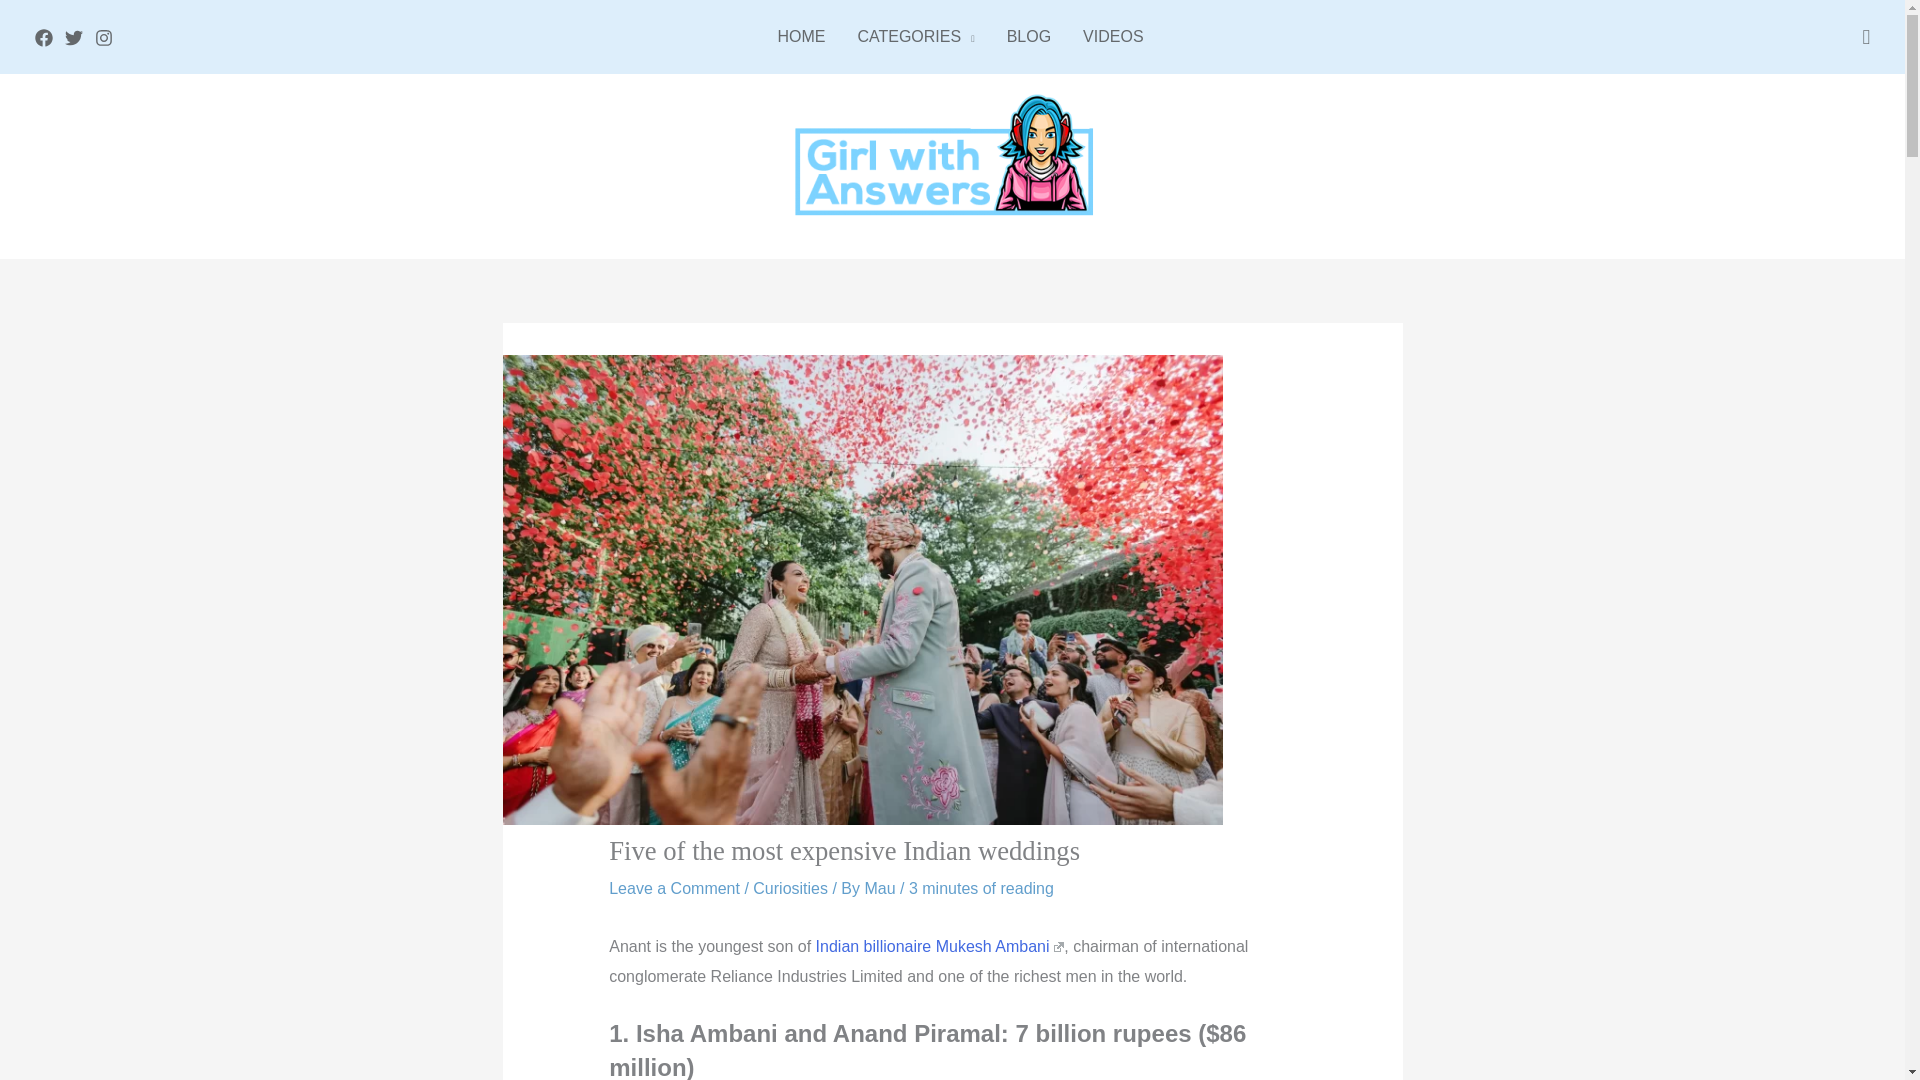  I want to click on Mau, so click(882, 888).